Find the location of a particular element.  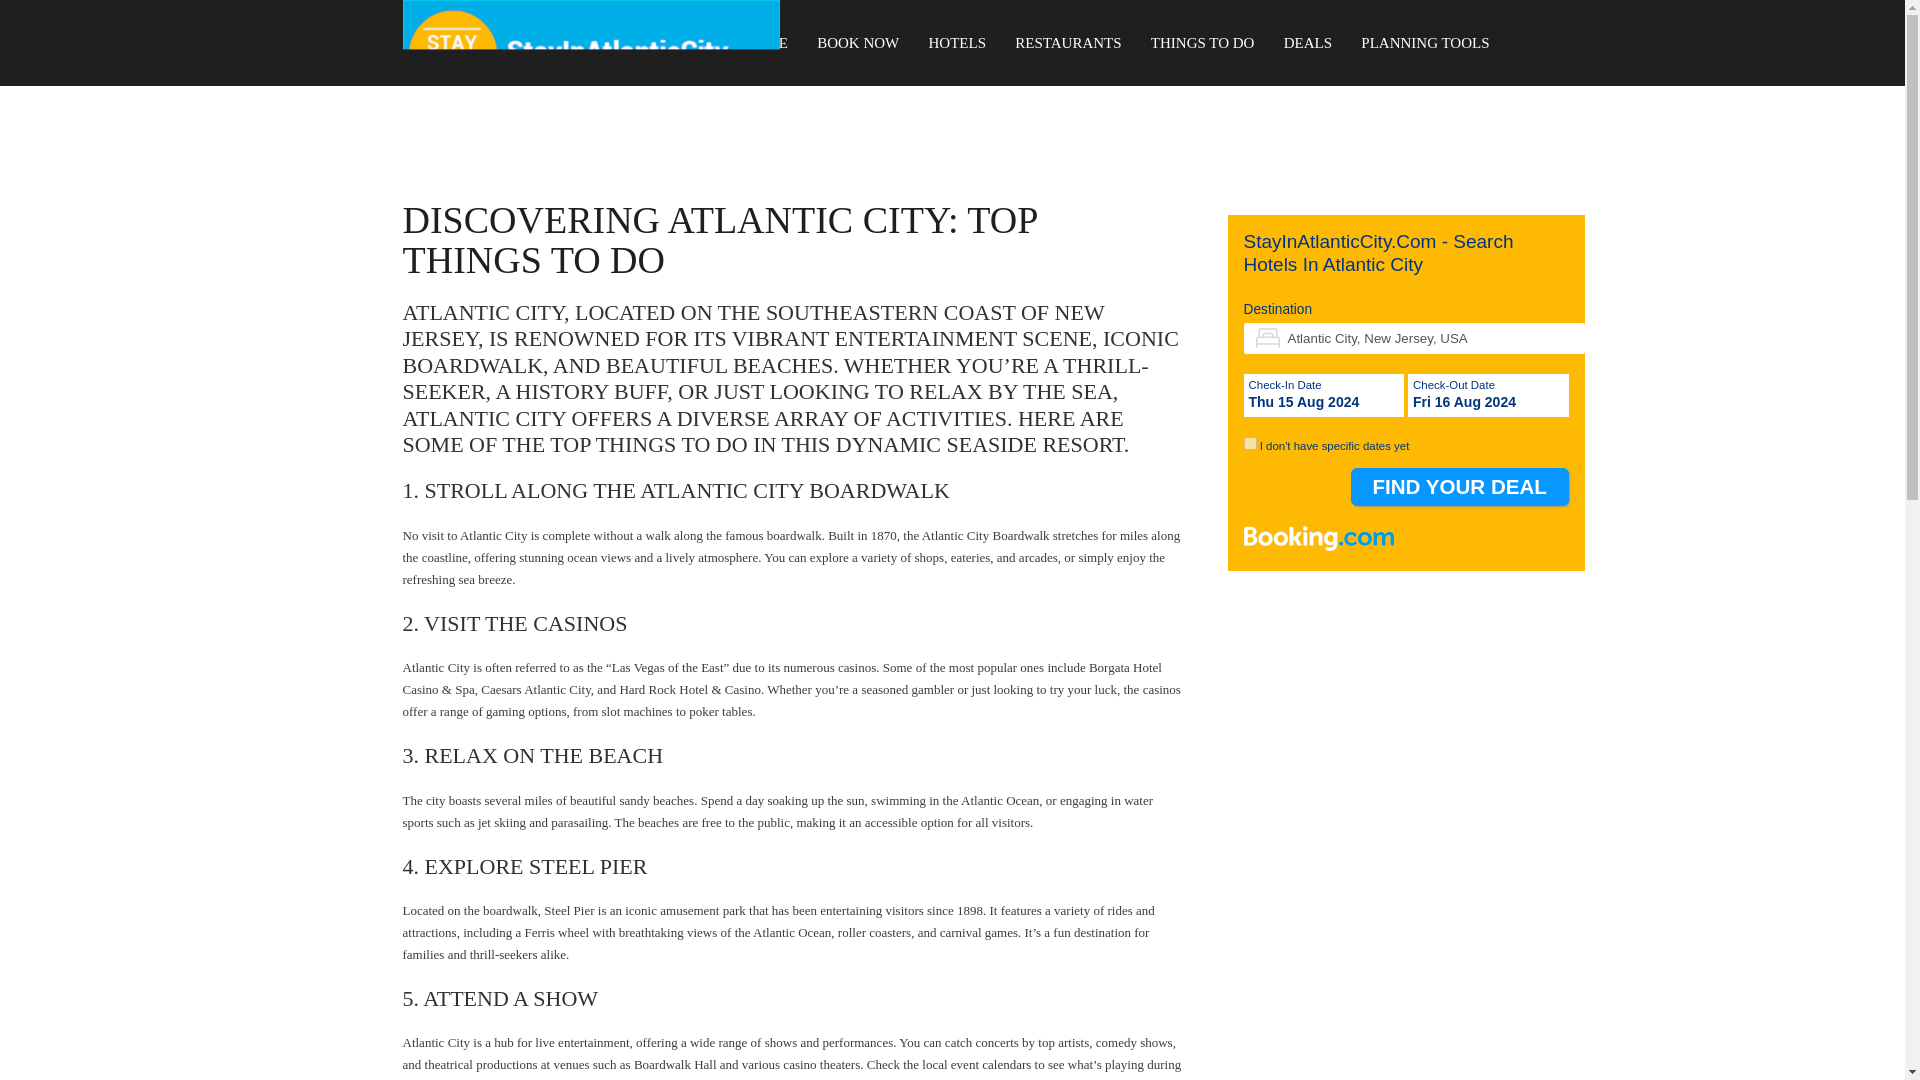

RESTAURANTS is located at coordinates (1068, 43).